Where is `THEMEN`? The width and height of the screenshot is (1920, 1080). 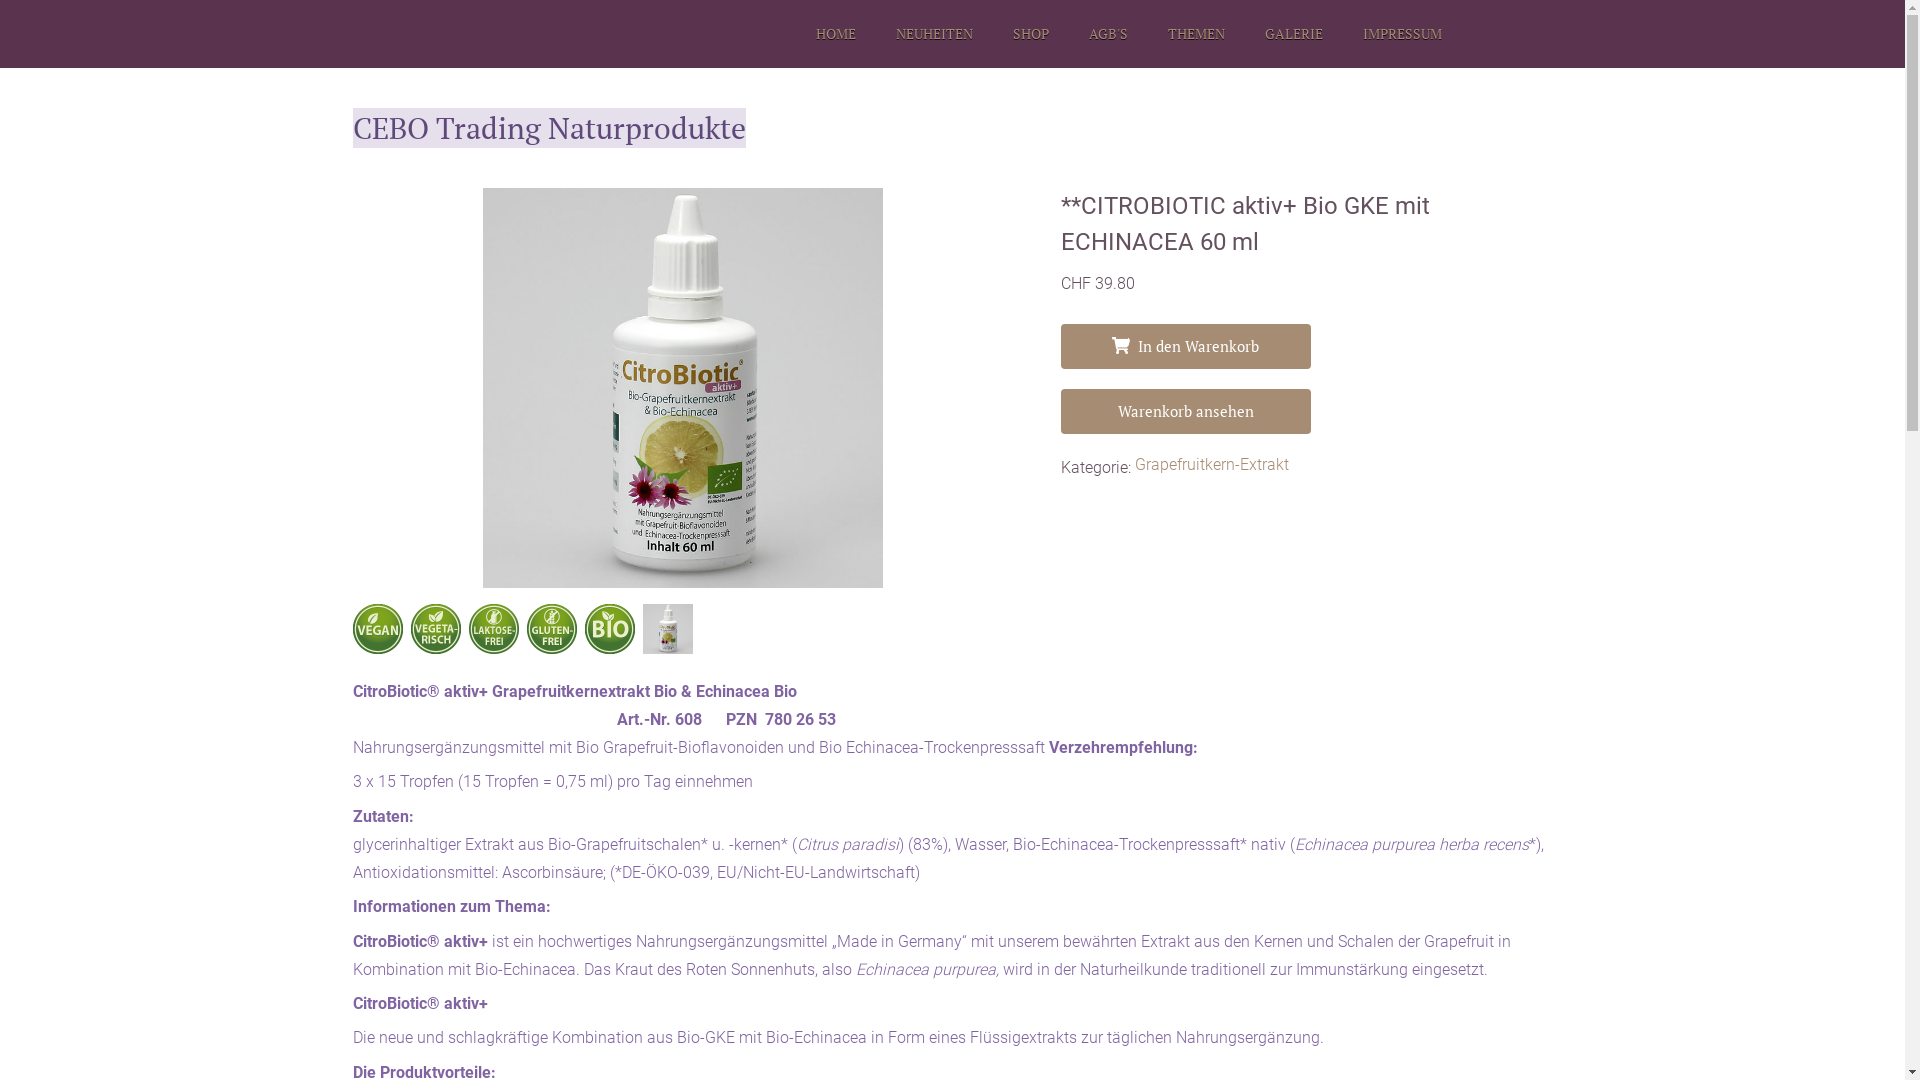 THEMEN is located at coordinates (1196, 34).